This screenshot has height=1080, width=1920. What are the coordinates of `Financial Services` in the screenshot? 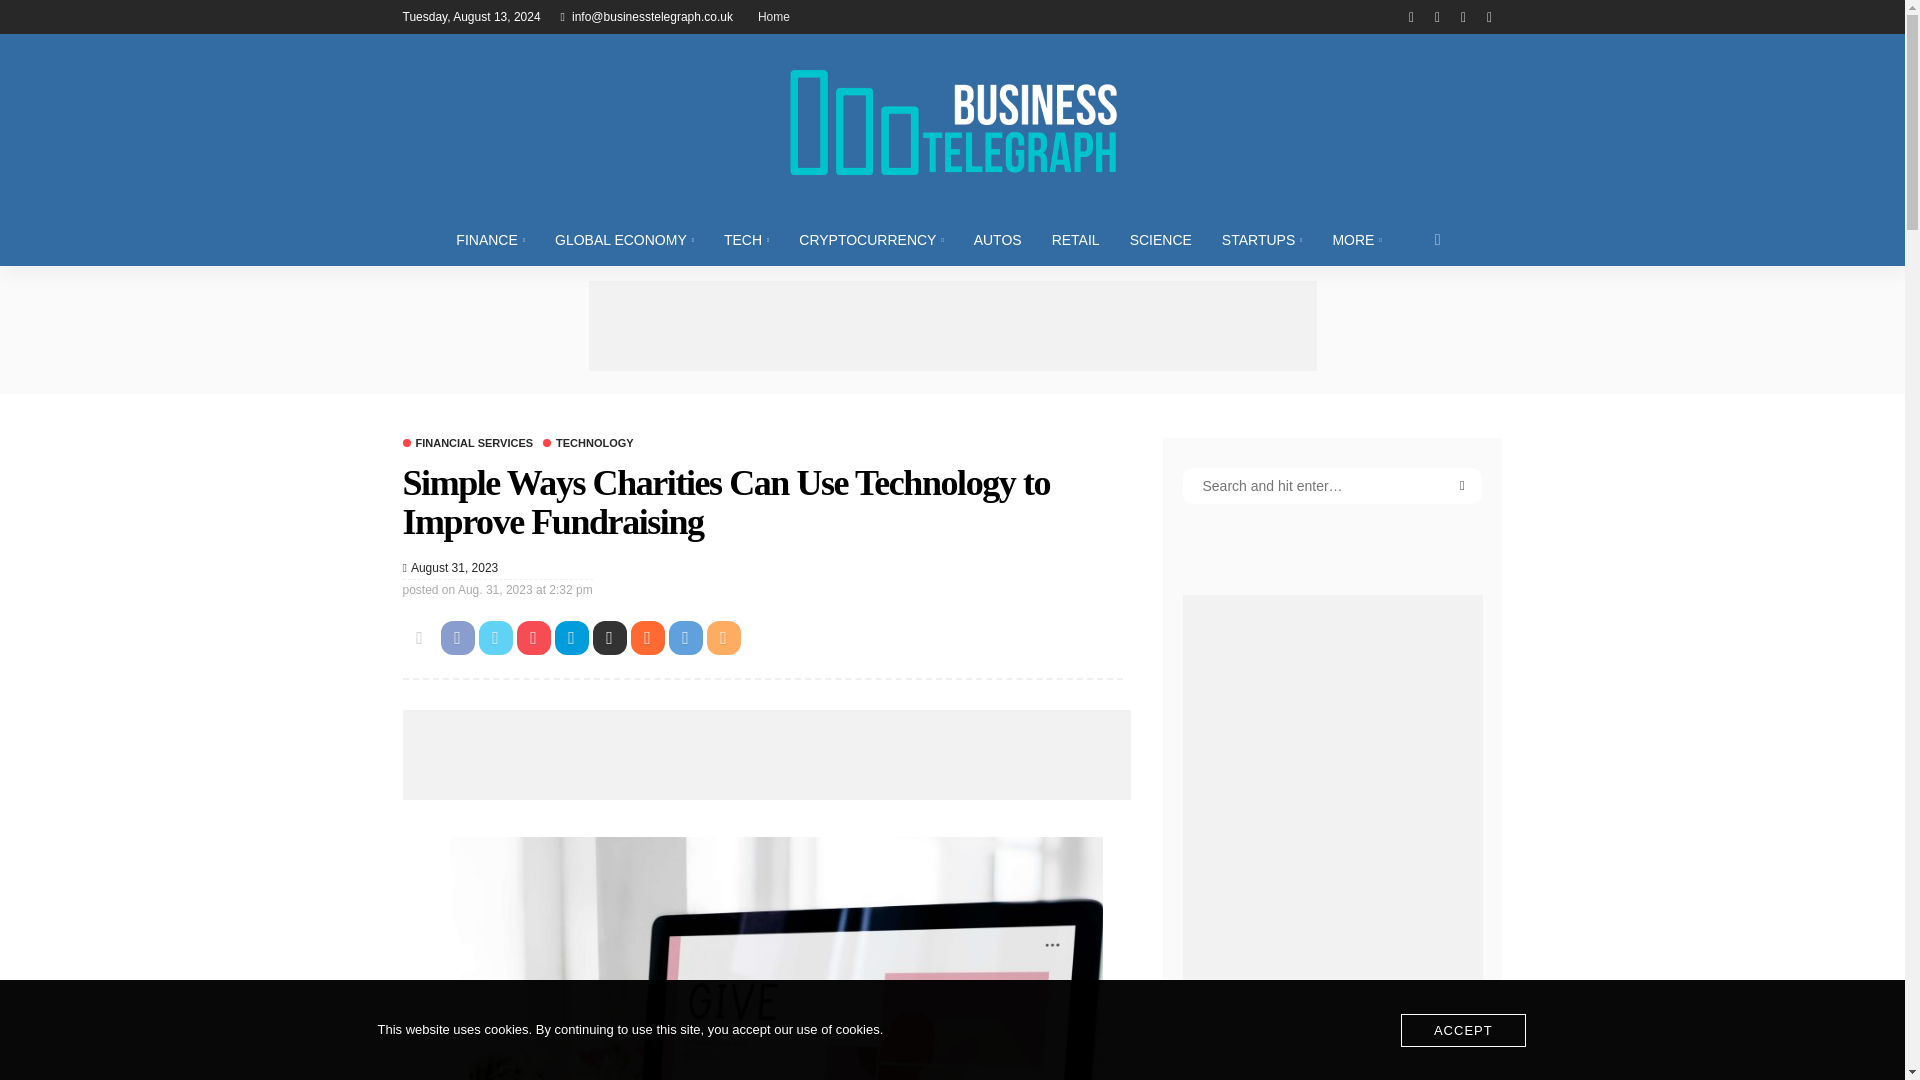 It's located at (467, 444).